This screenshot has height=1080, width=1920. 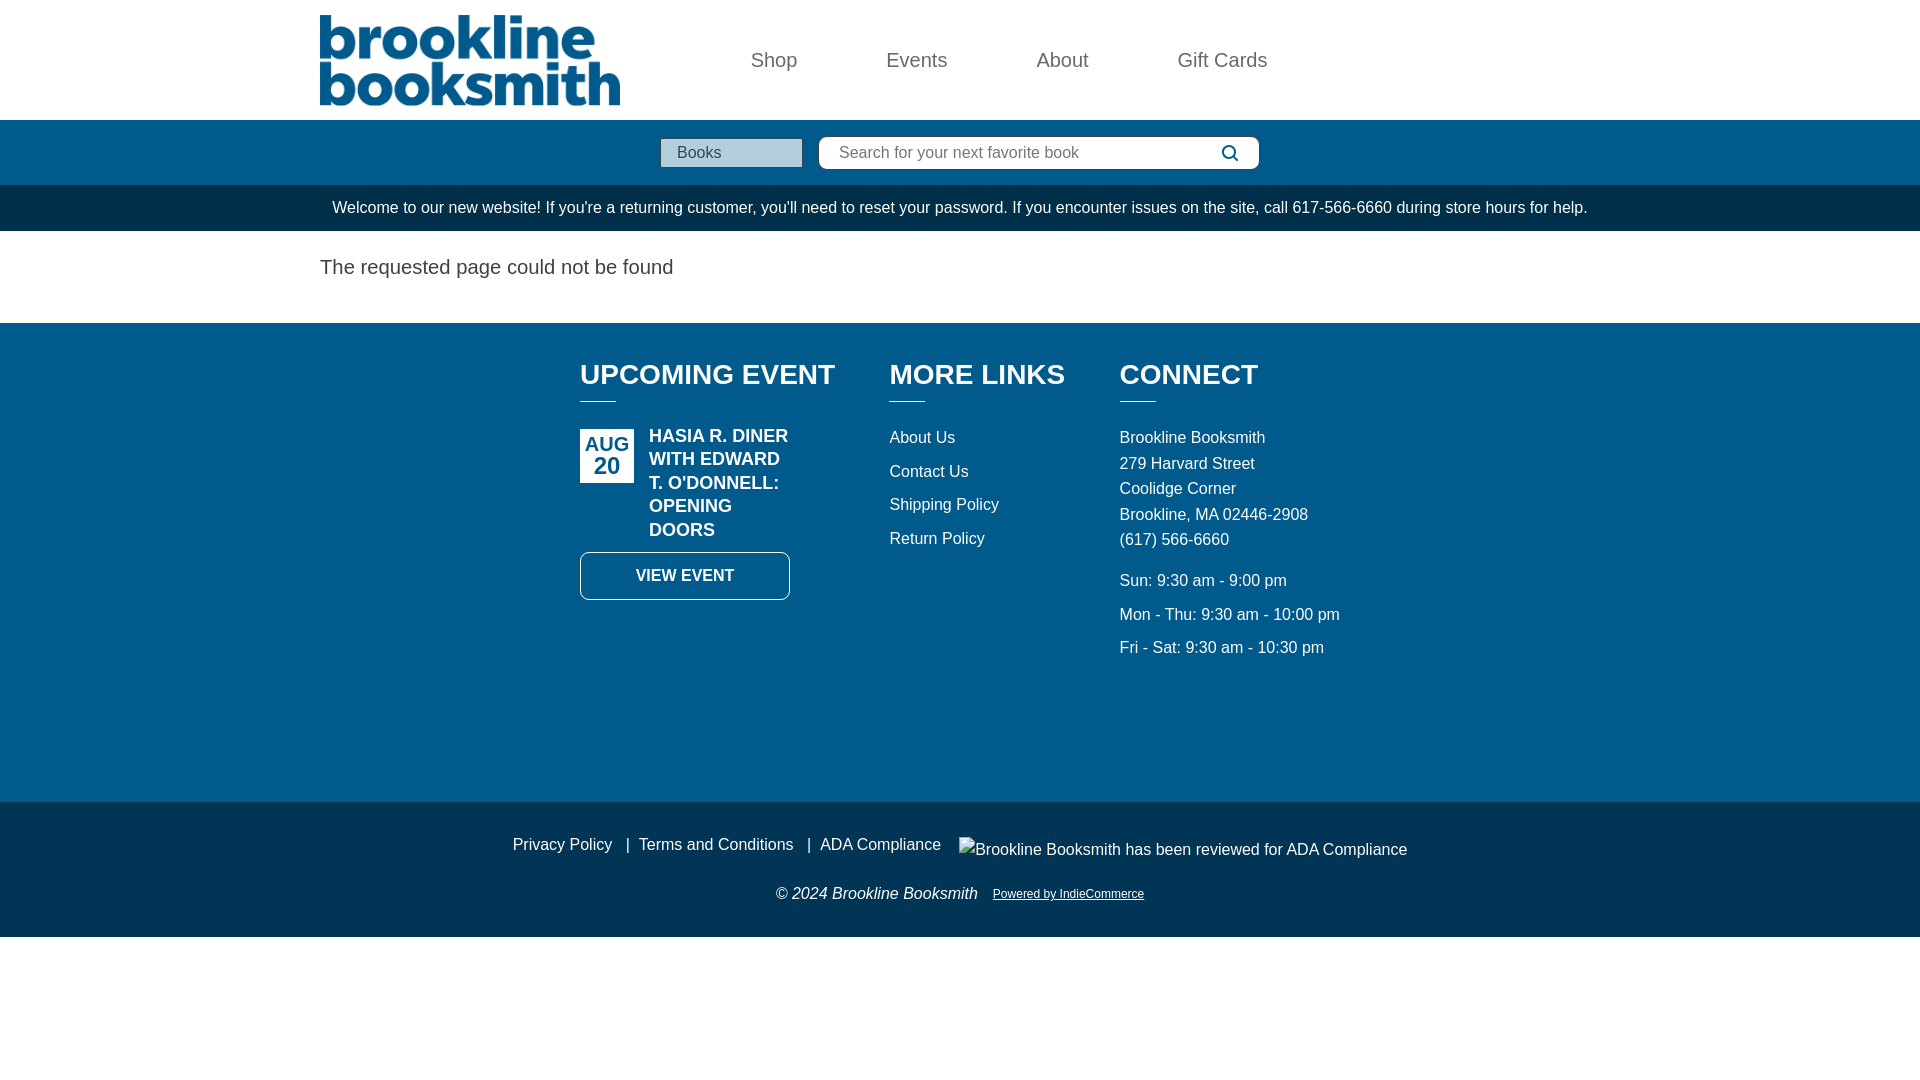 What do you see at coordinates (562, 844) in the screenshot?
I see `Privacy Policy` at bounding box center [562, 844].